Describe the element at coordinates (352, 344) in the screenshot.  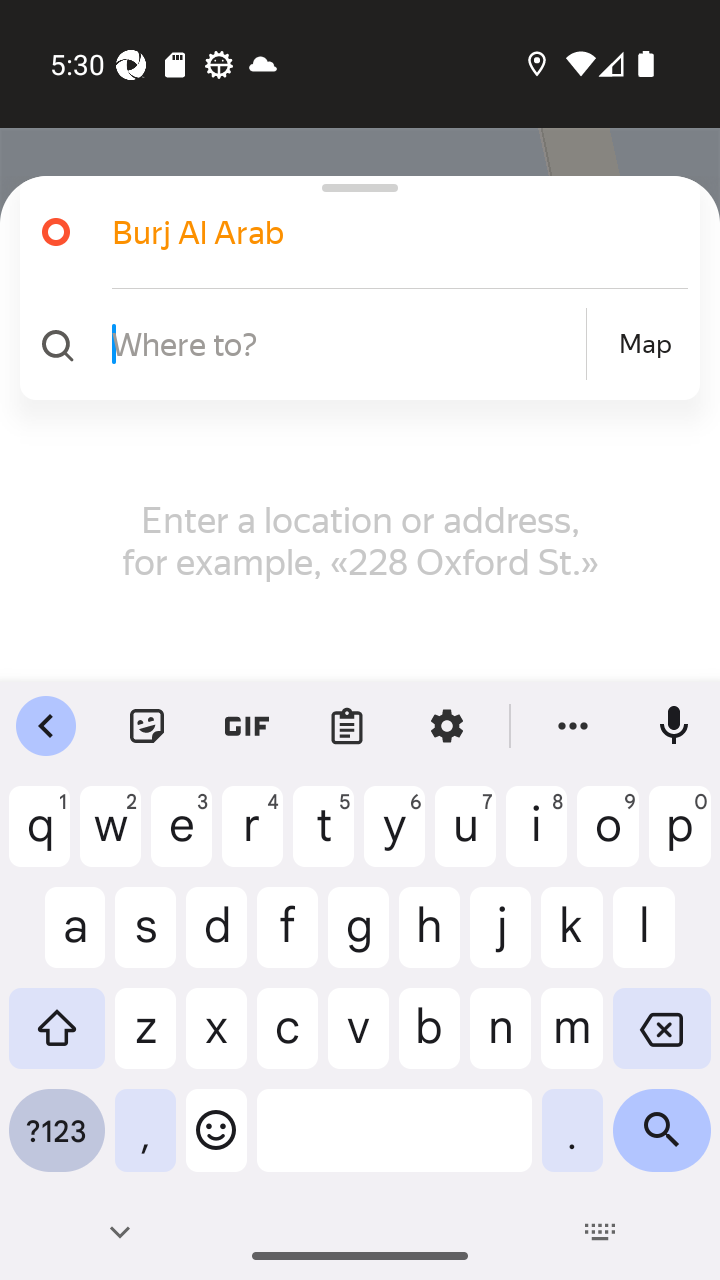
I see `Where to? Map Map` at that location.